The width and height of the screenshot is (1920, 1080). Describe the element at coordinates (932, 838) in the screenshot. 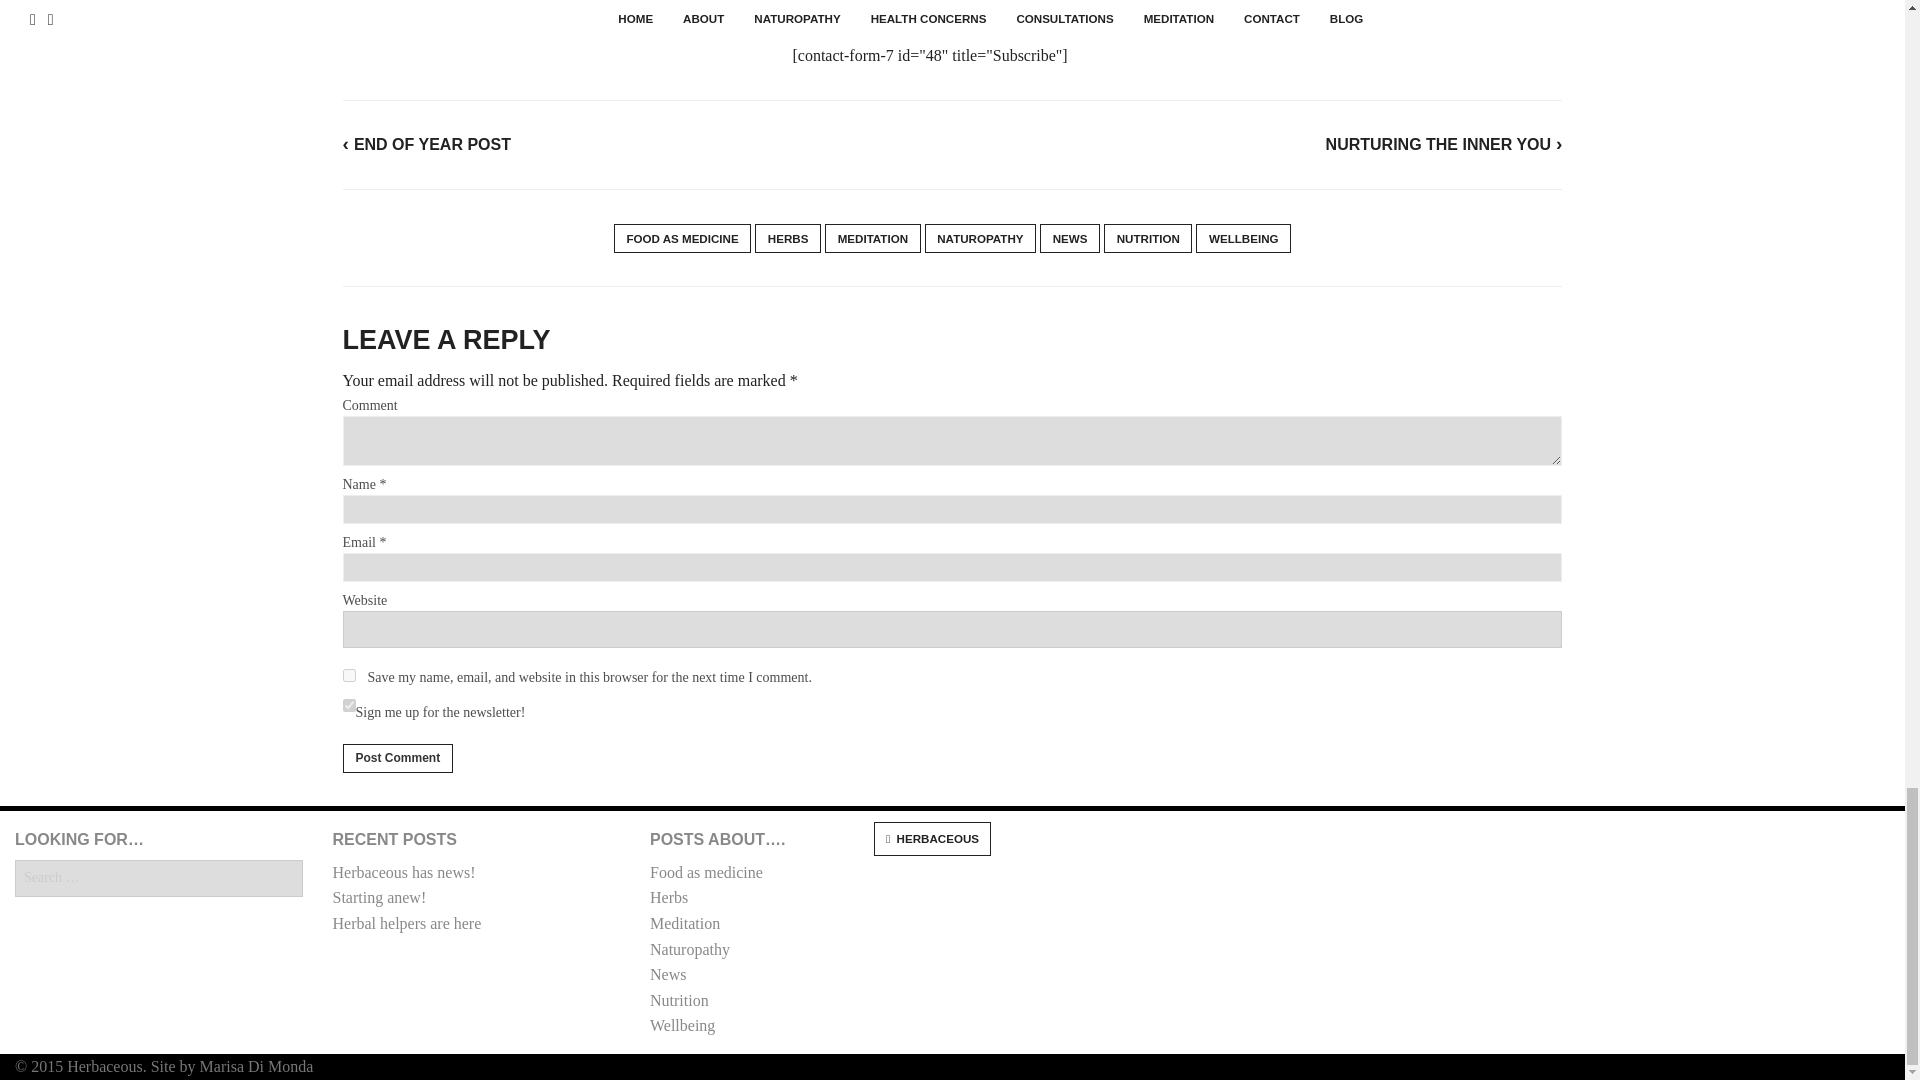

I see `HERBACEOUS` at that location.